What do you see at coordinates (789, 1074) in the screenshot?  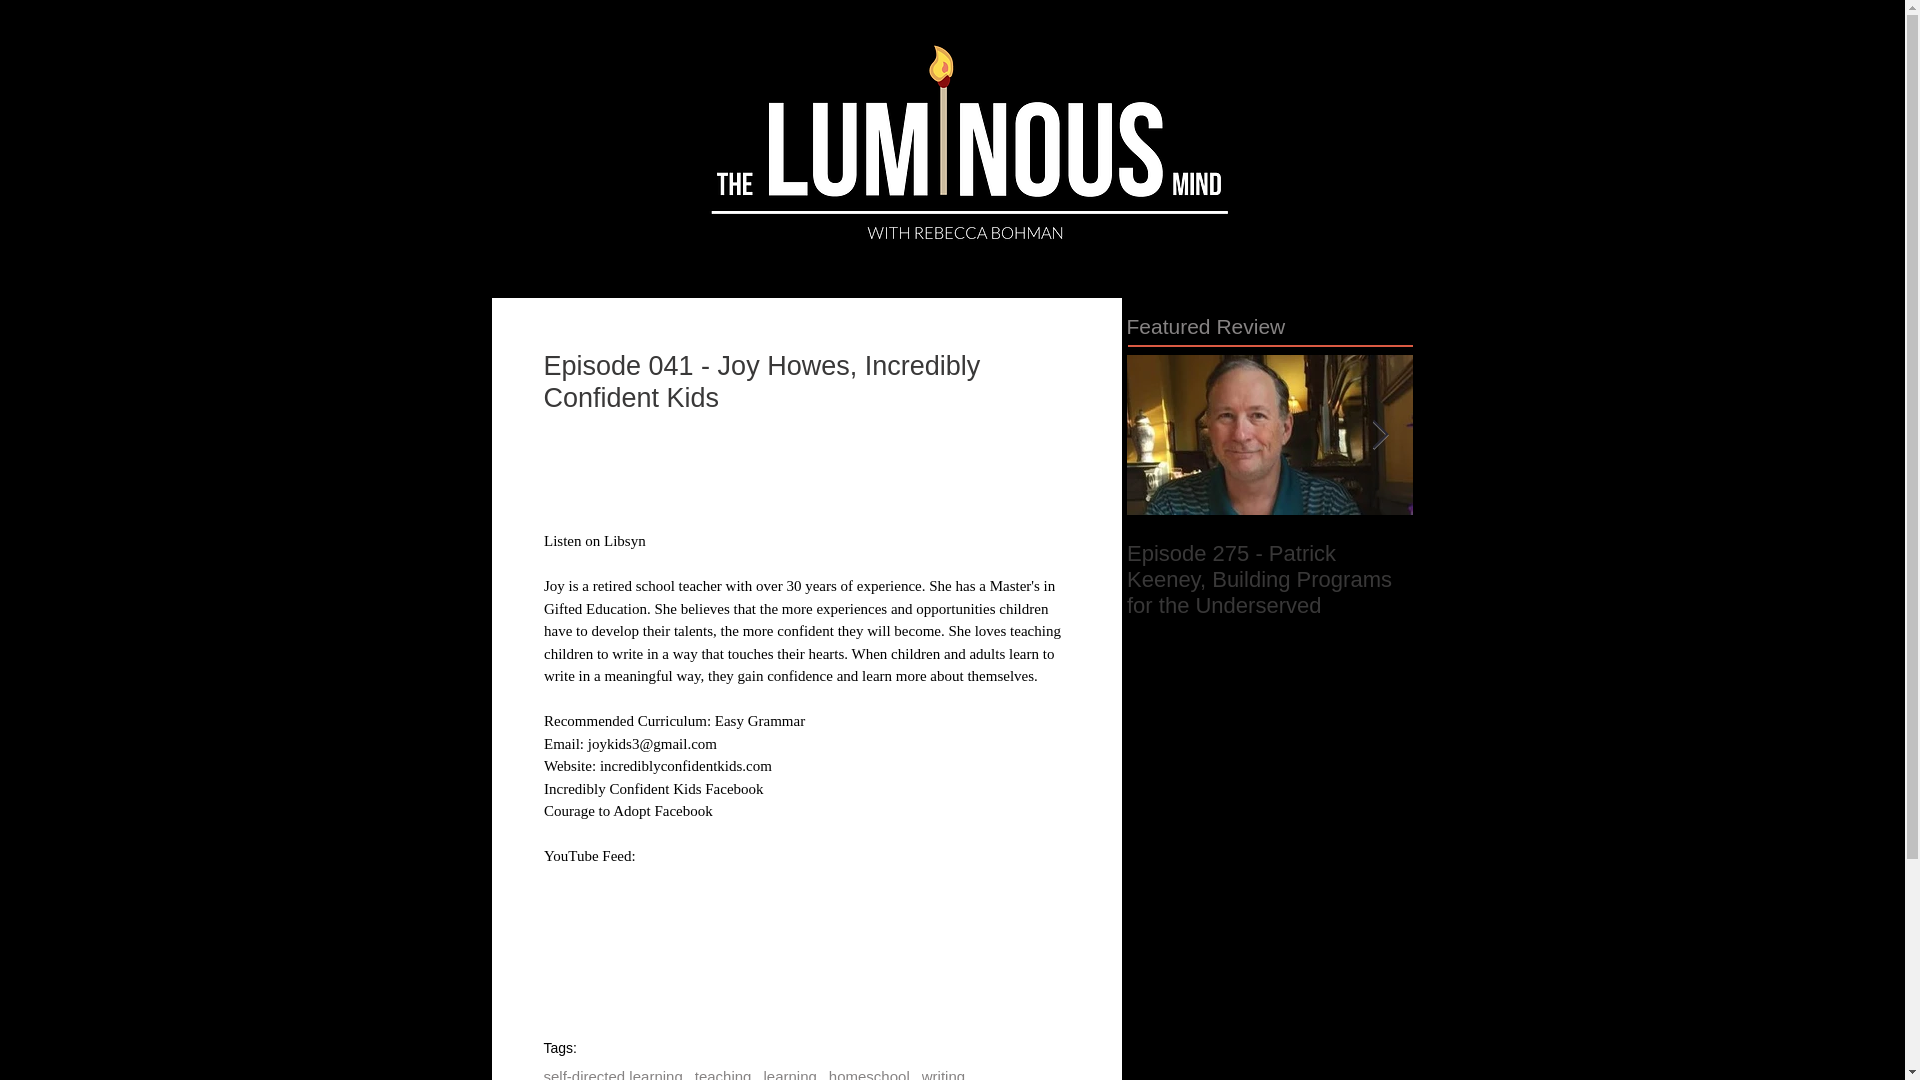 I see `learning` at bounding box center [789, 1074].